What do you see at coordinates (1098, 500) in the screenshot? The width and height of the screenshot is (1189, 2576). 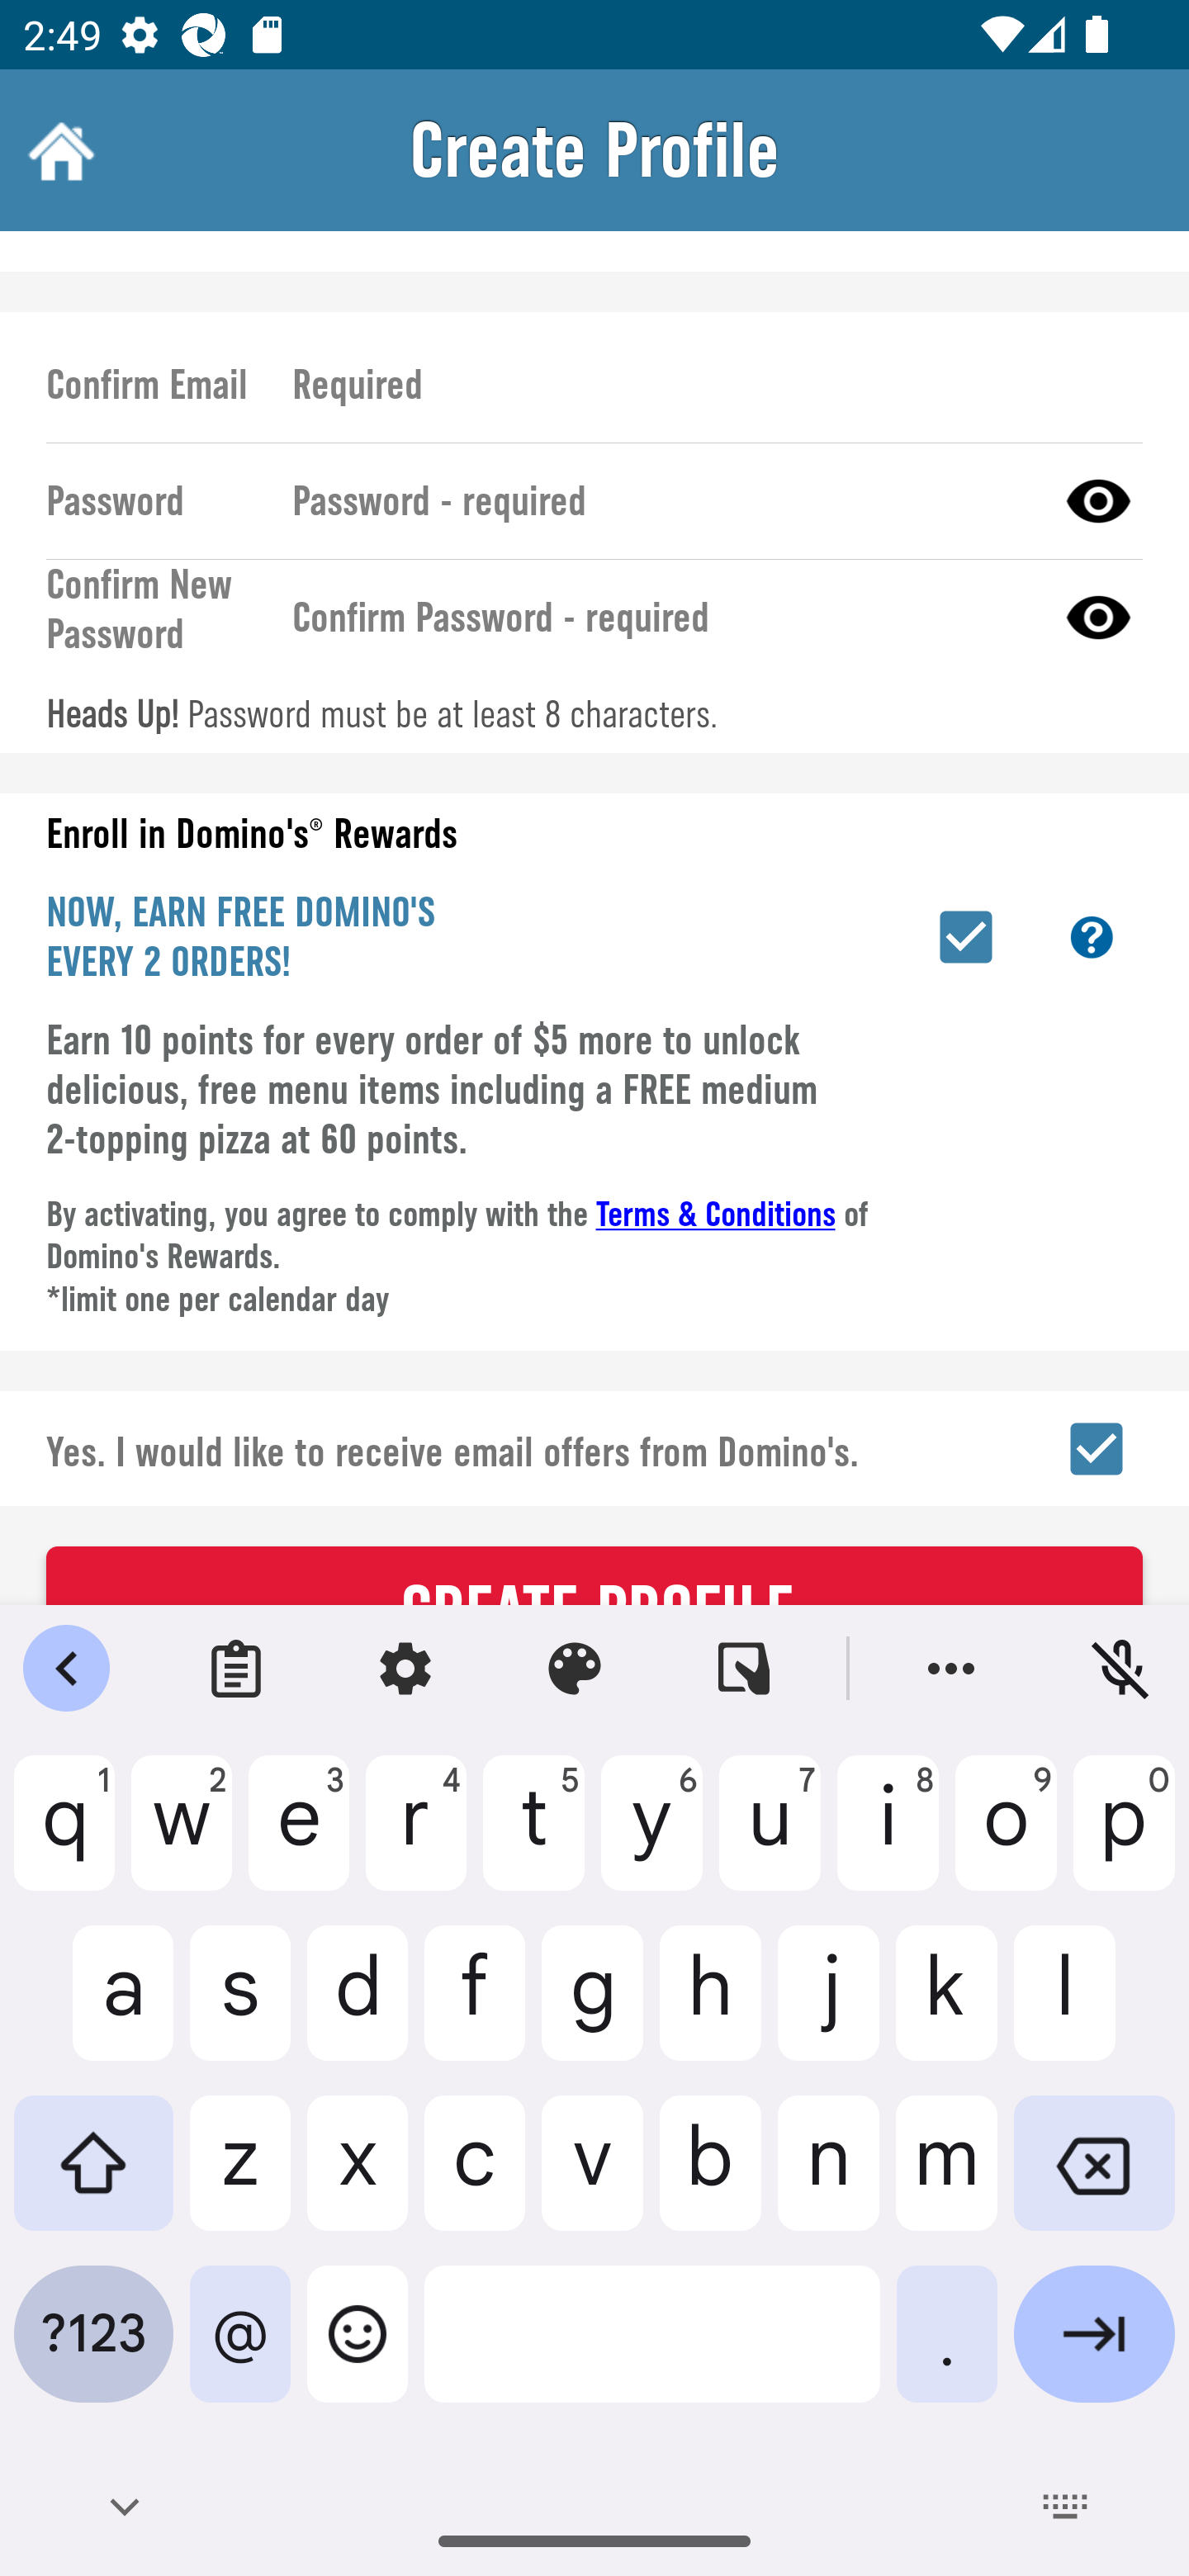 I see `Show Password` at bounding box center [1098, 500].